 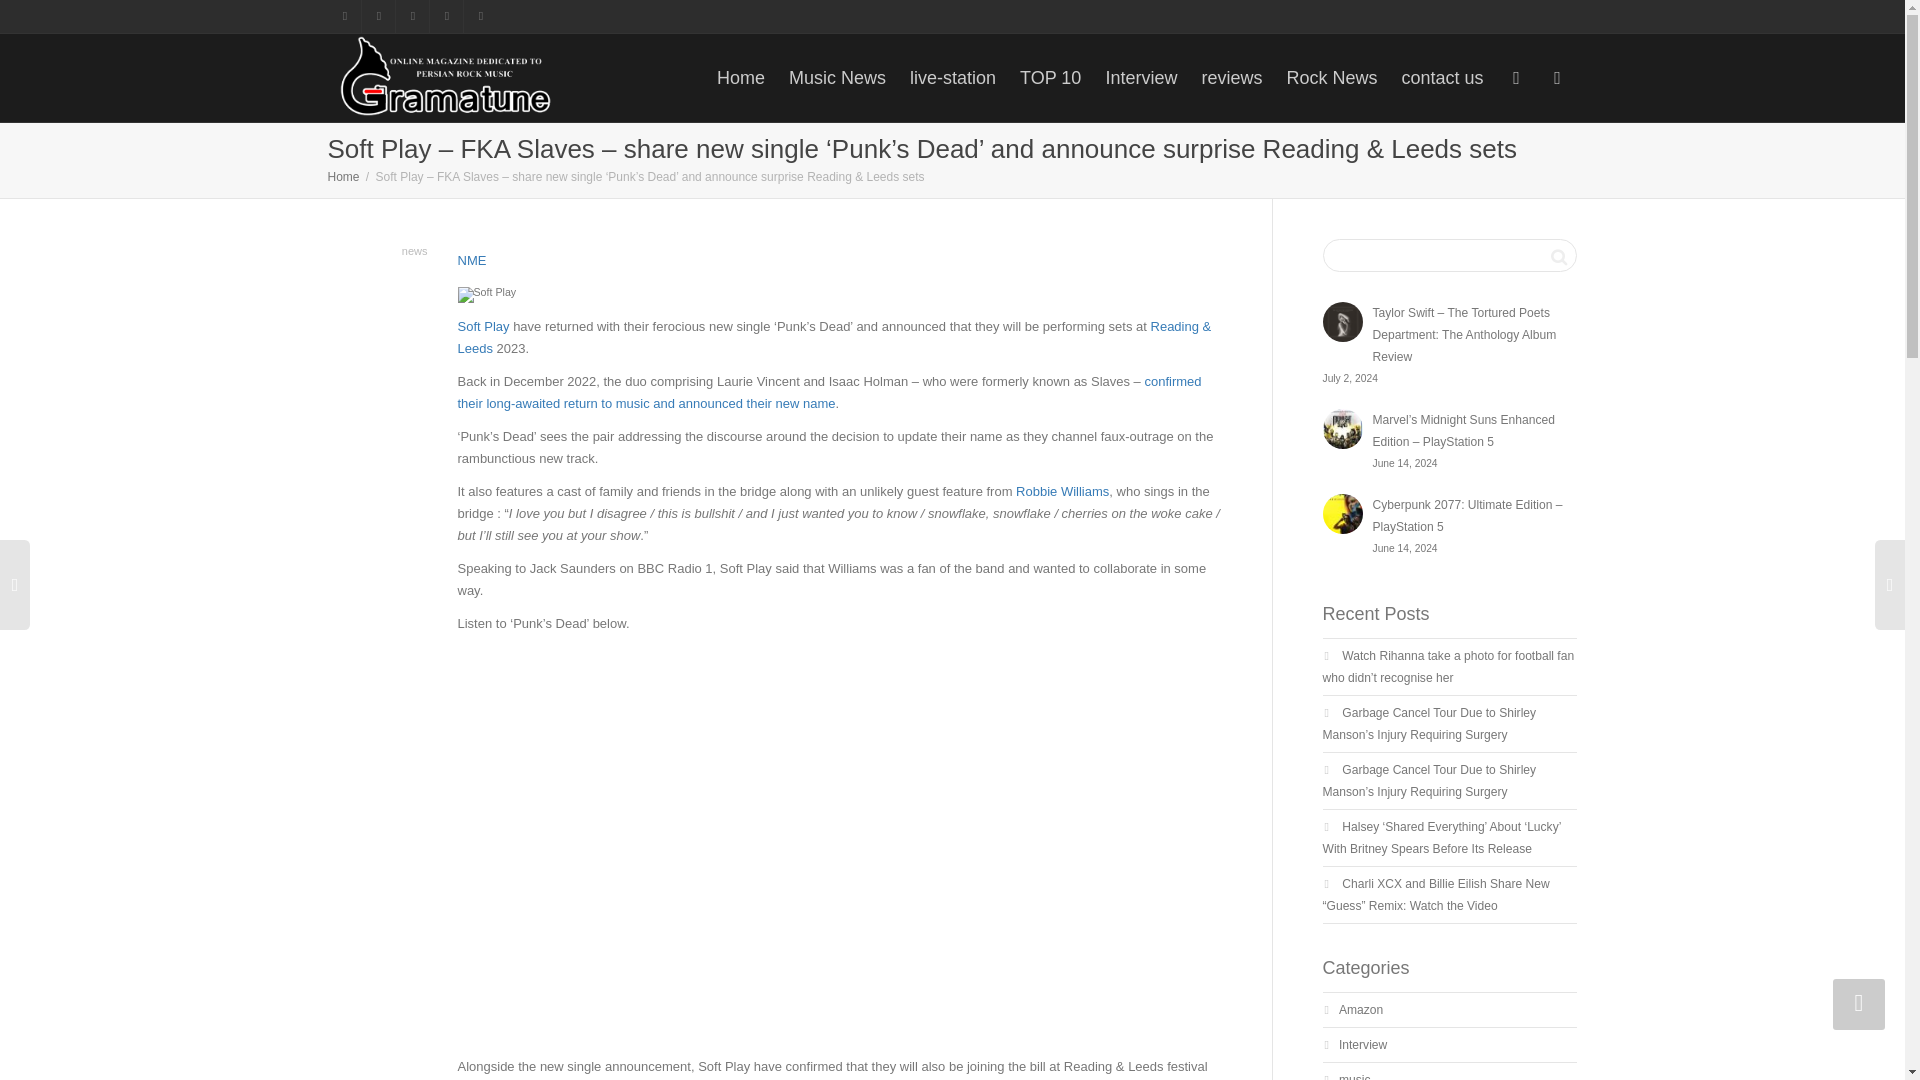 What do you see at coordinates (472, 260) in the screenshot?
I see `NME` at bounding box center [472, 260].